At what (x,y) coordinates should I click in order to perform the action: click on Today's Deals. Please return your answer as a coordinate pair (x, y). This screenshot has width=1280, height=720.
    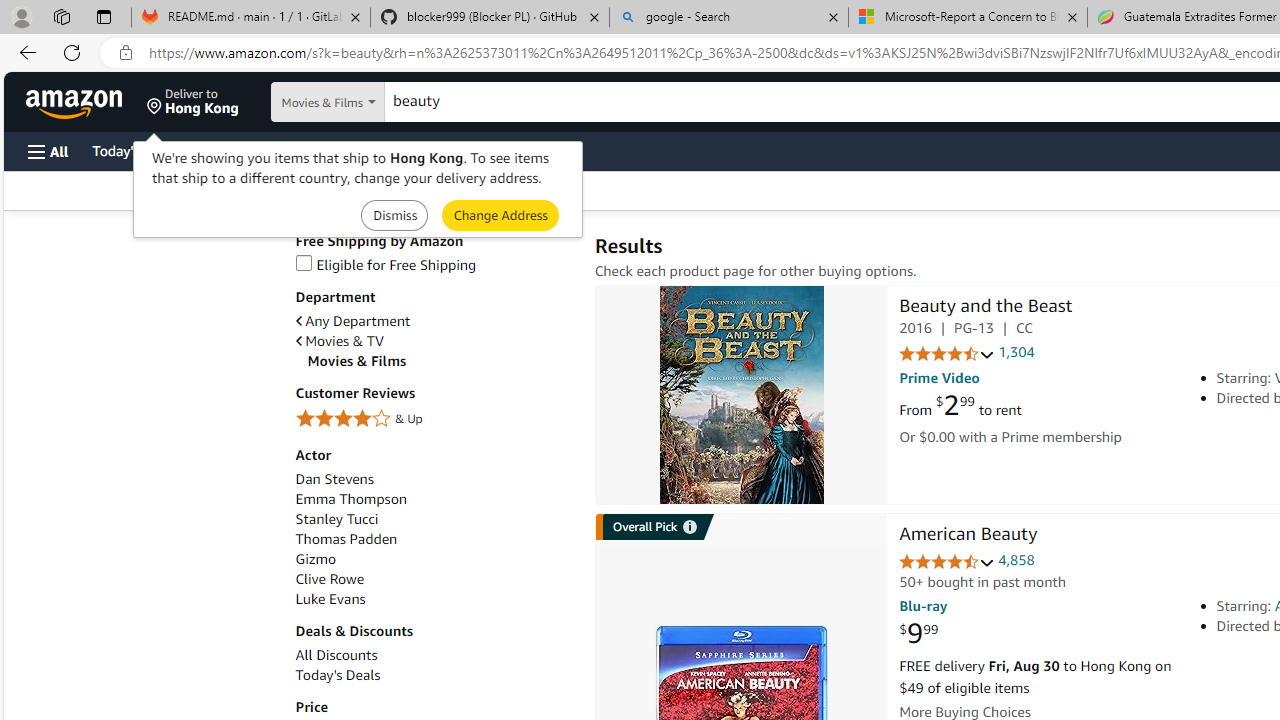
    Looking at the image, I should click on (338, 675).